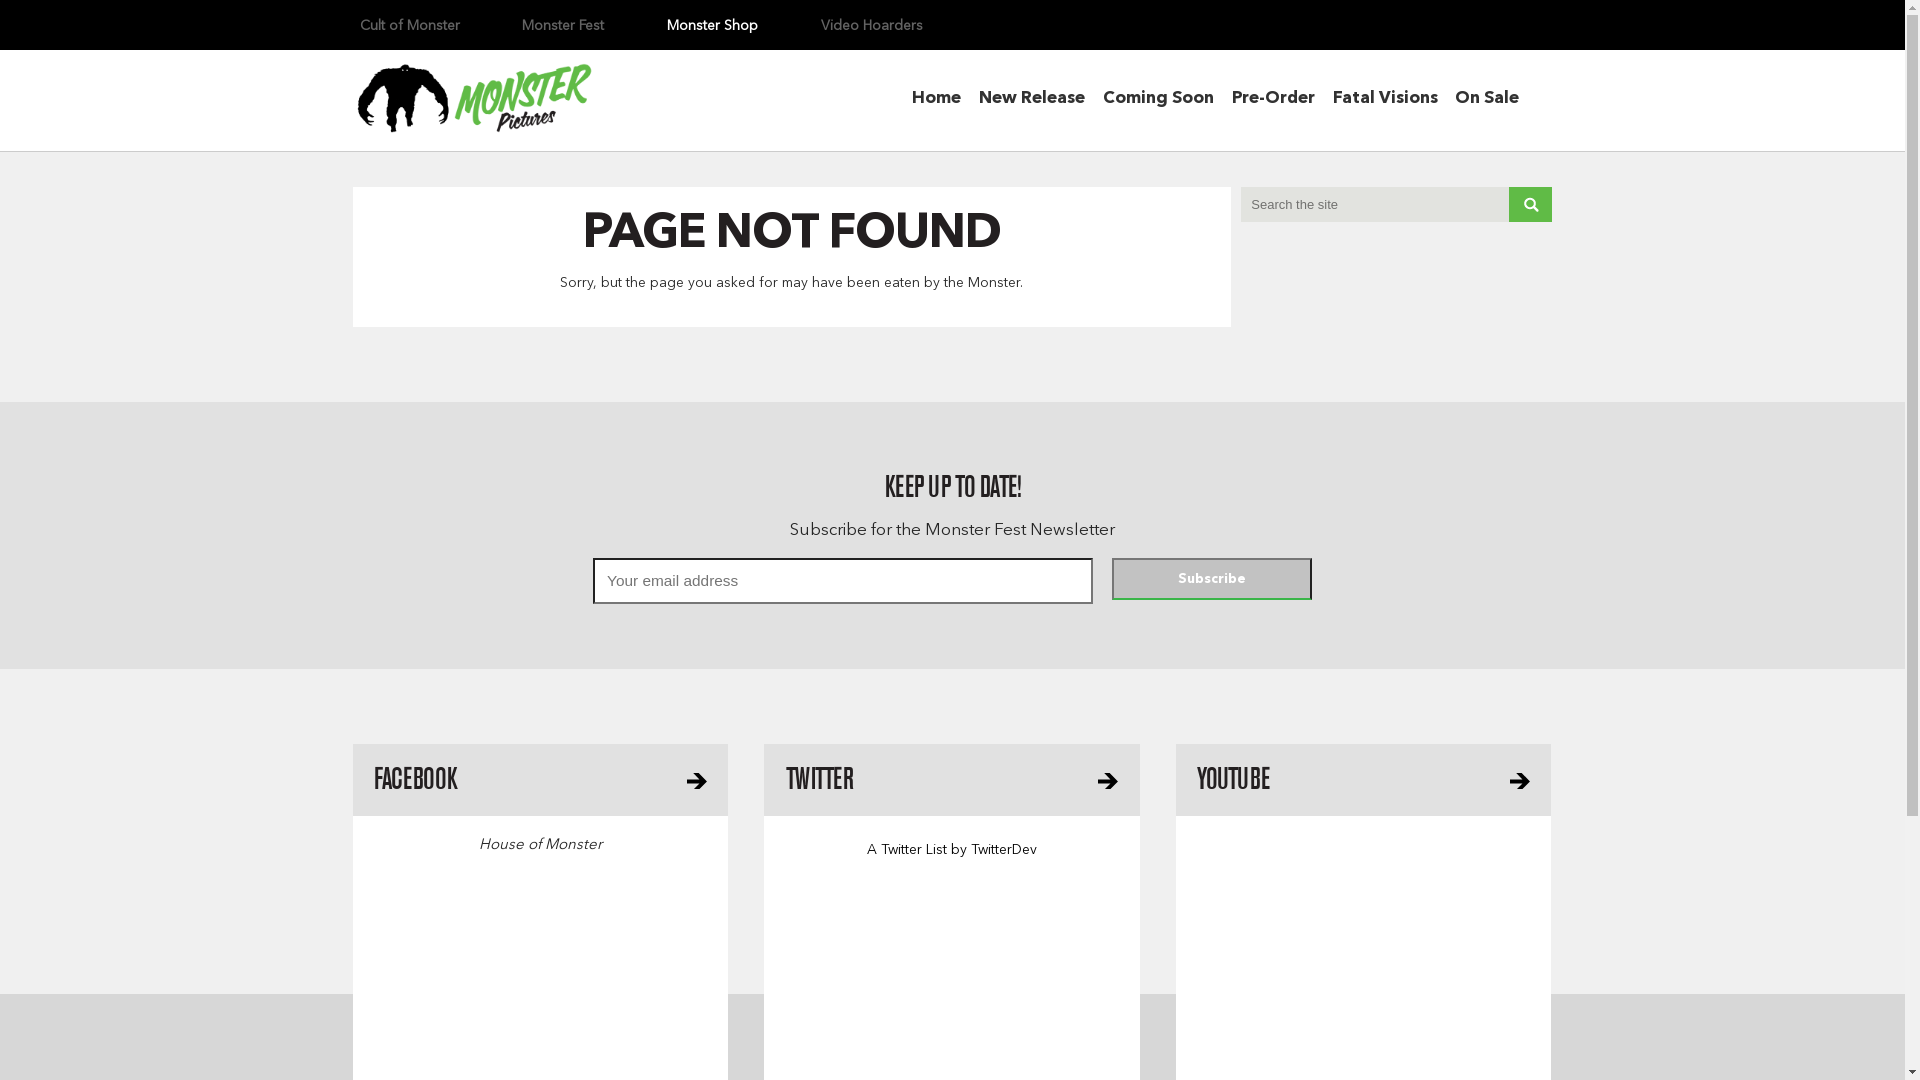 Image resolution: width=1920 pixels, height=1080 pixels. Describe the element at coordinates (1032, 102) in the screenshot. I see `New Release` at that location.